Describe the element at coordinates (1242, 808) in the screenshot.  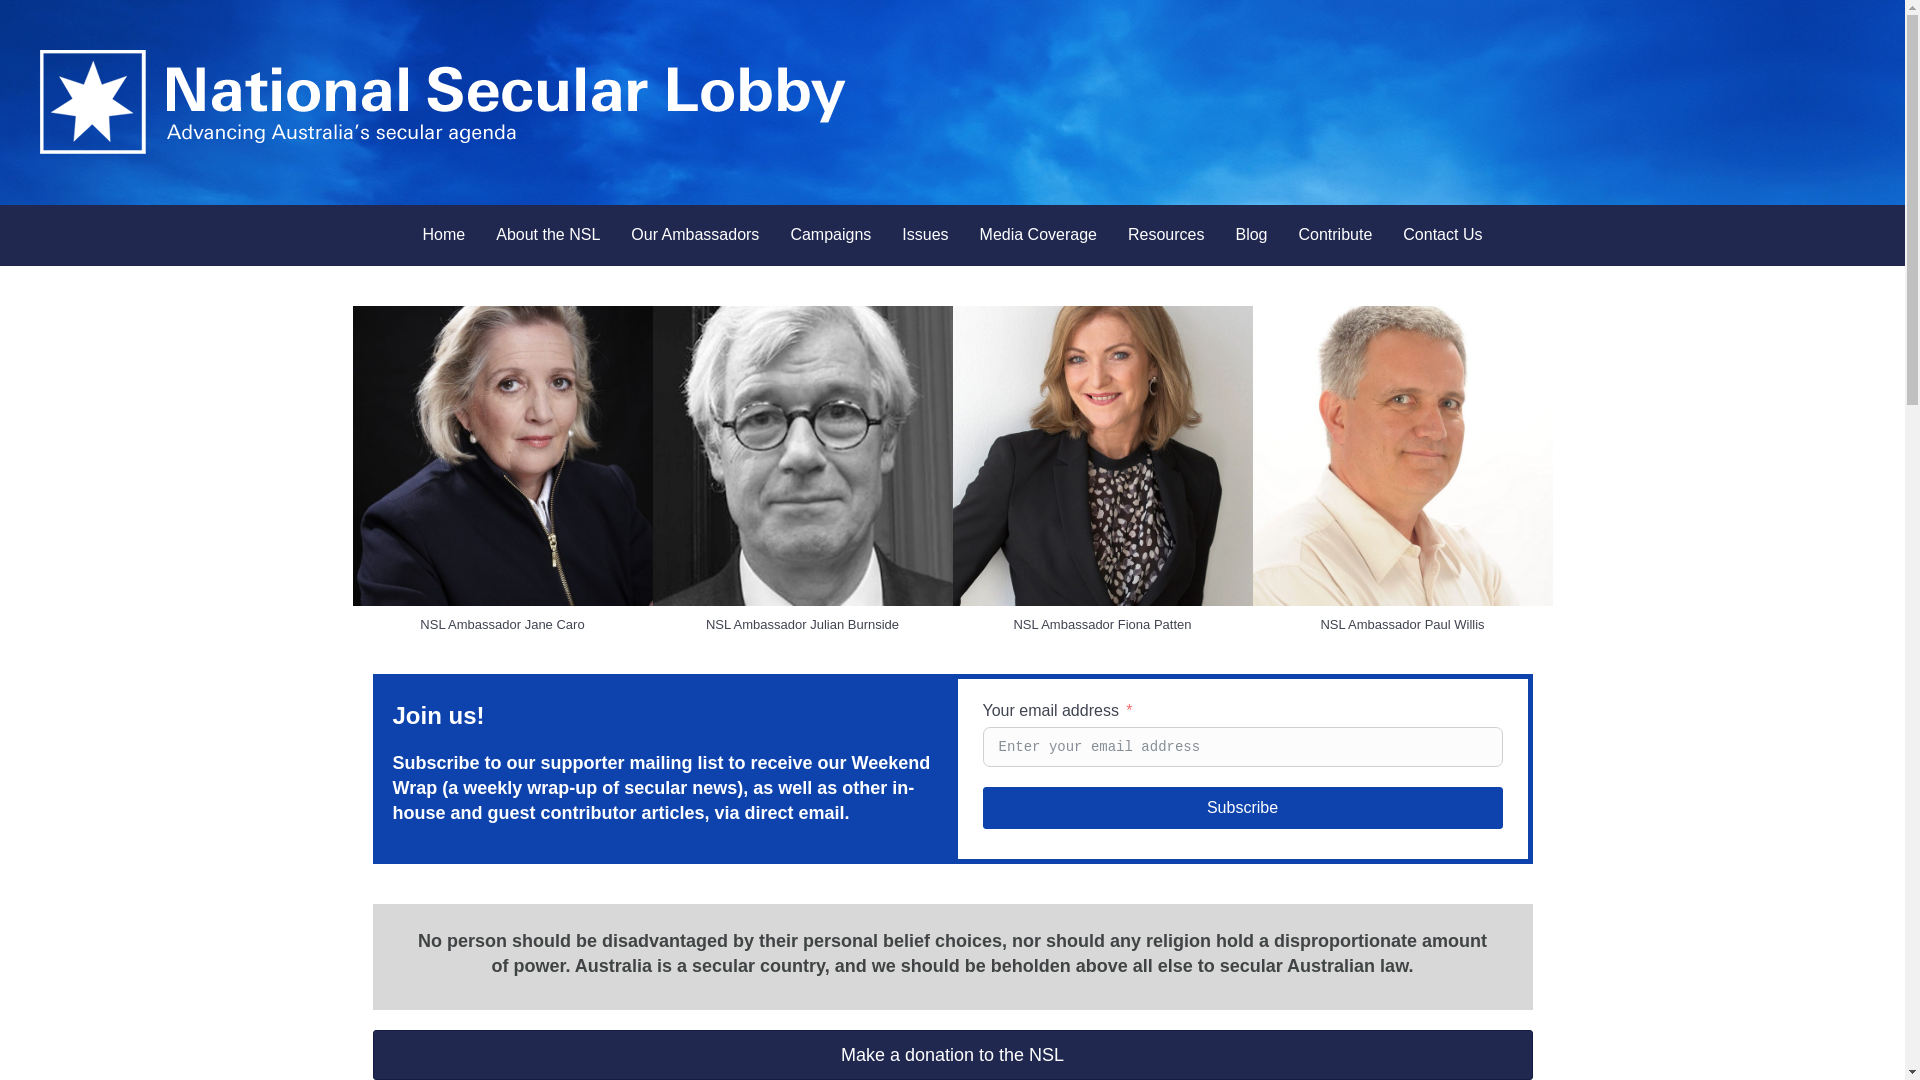
I see `Subscribe` at that location.